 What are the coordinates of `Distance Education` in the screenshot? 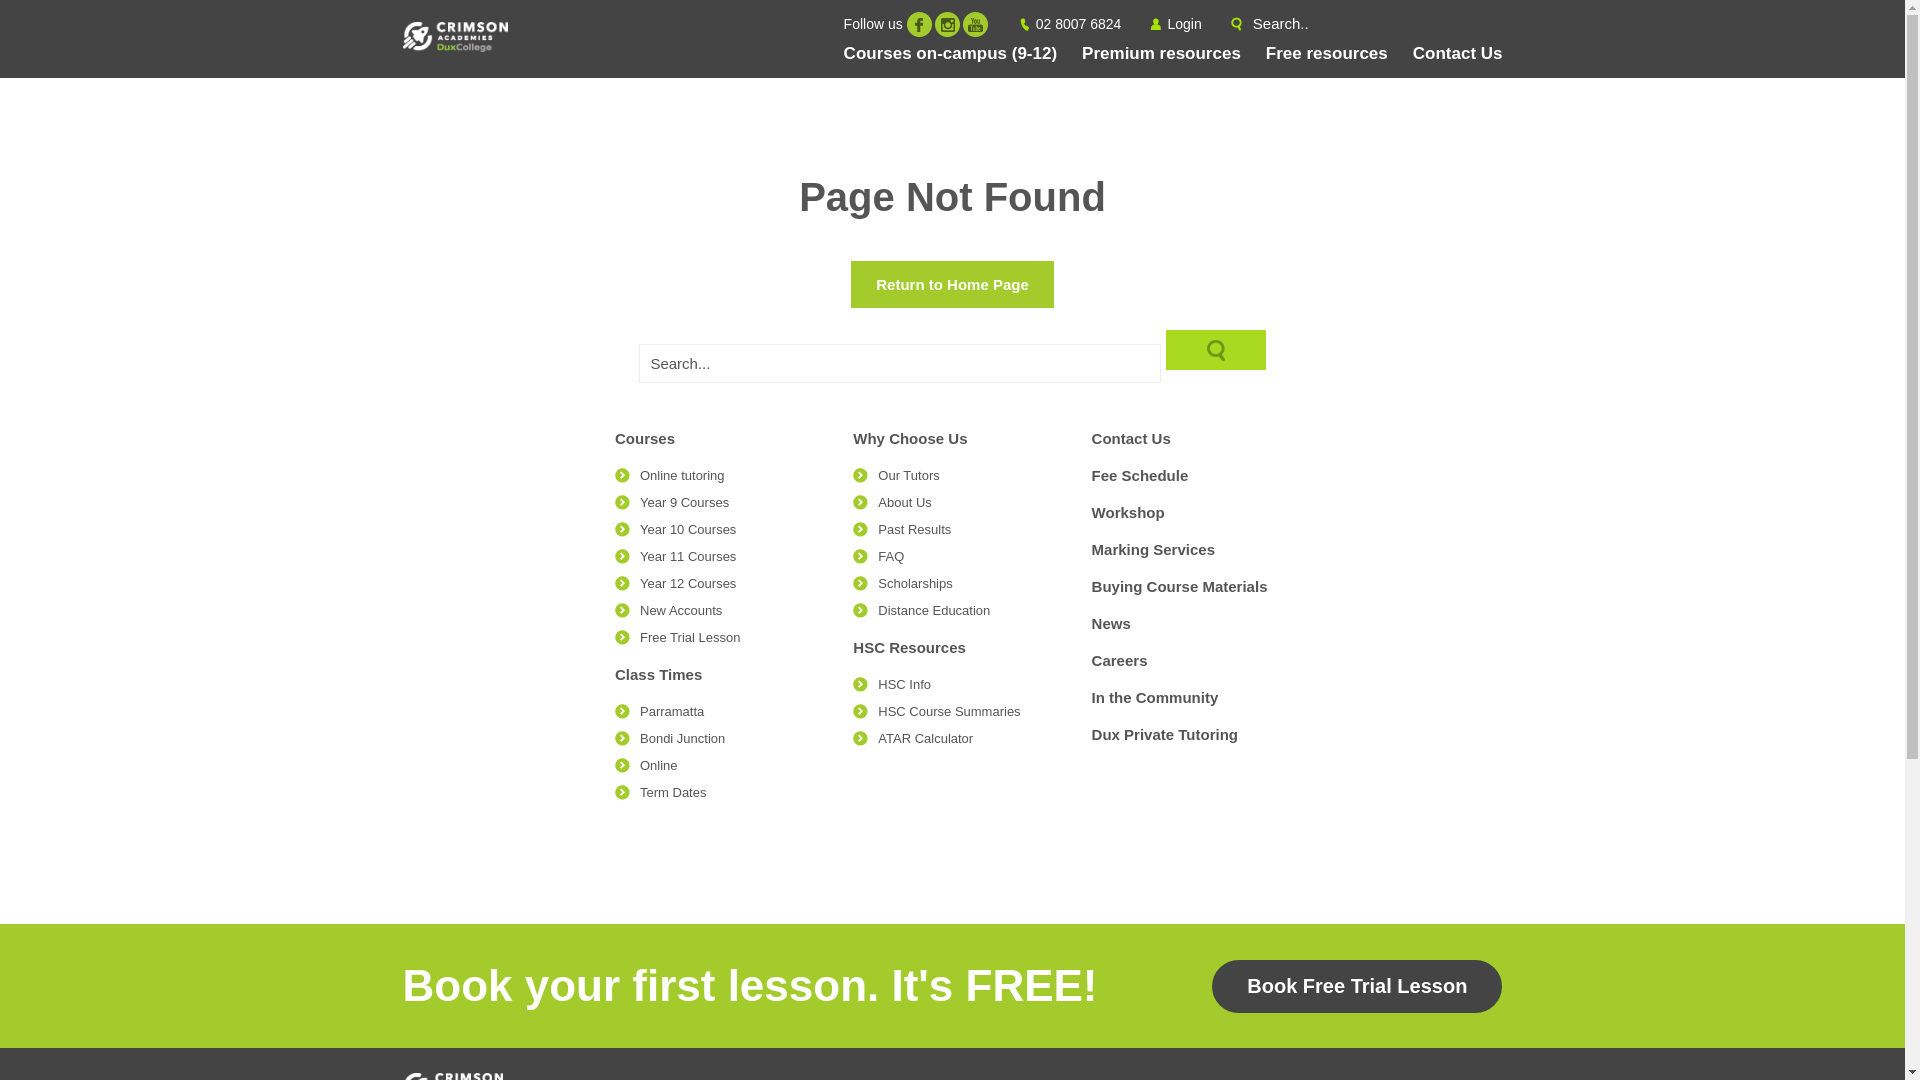 It's located at (934, 610).